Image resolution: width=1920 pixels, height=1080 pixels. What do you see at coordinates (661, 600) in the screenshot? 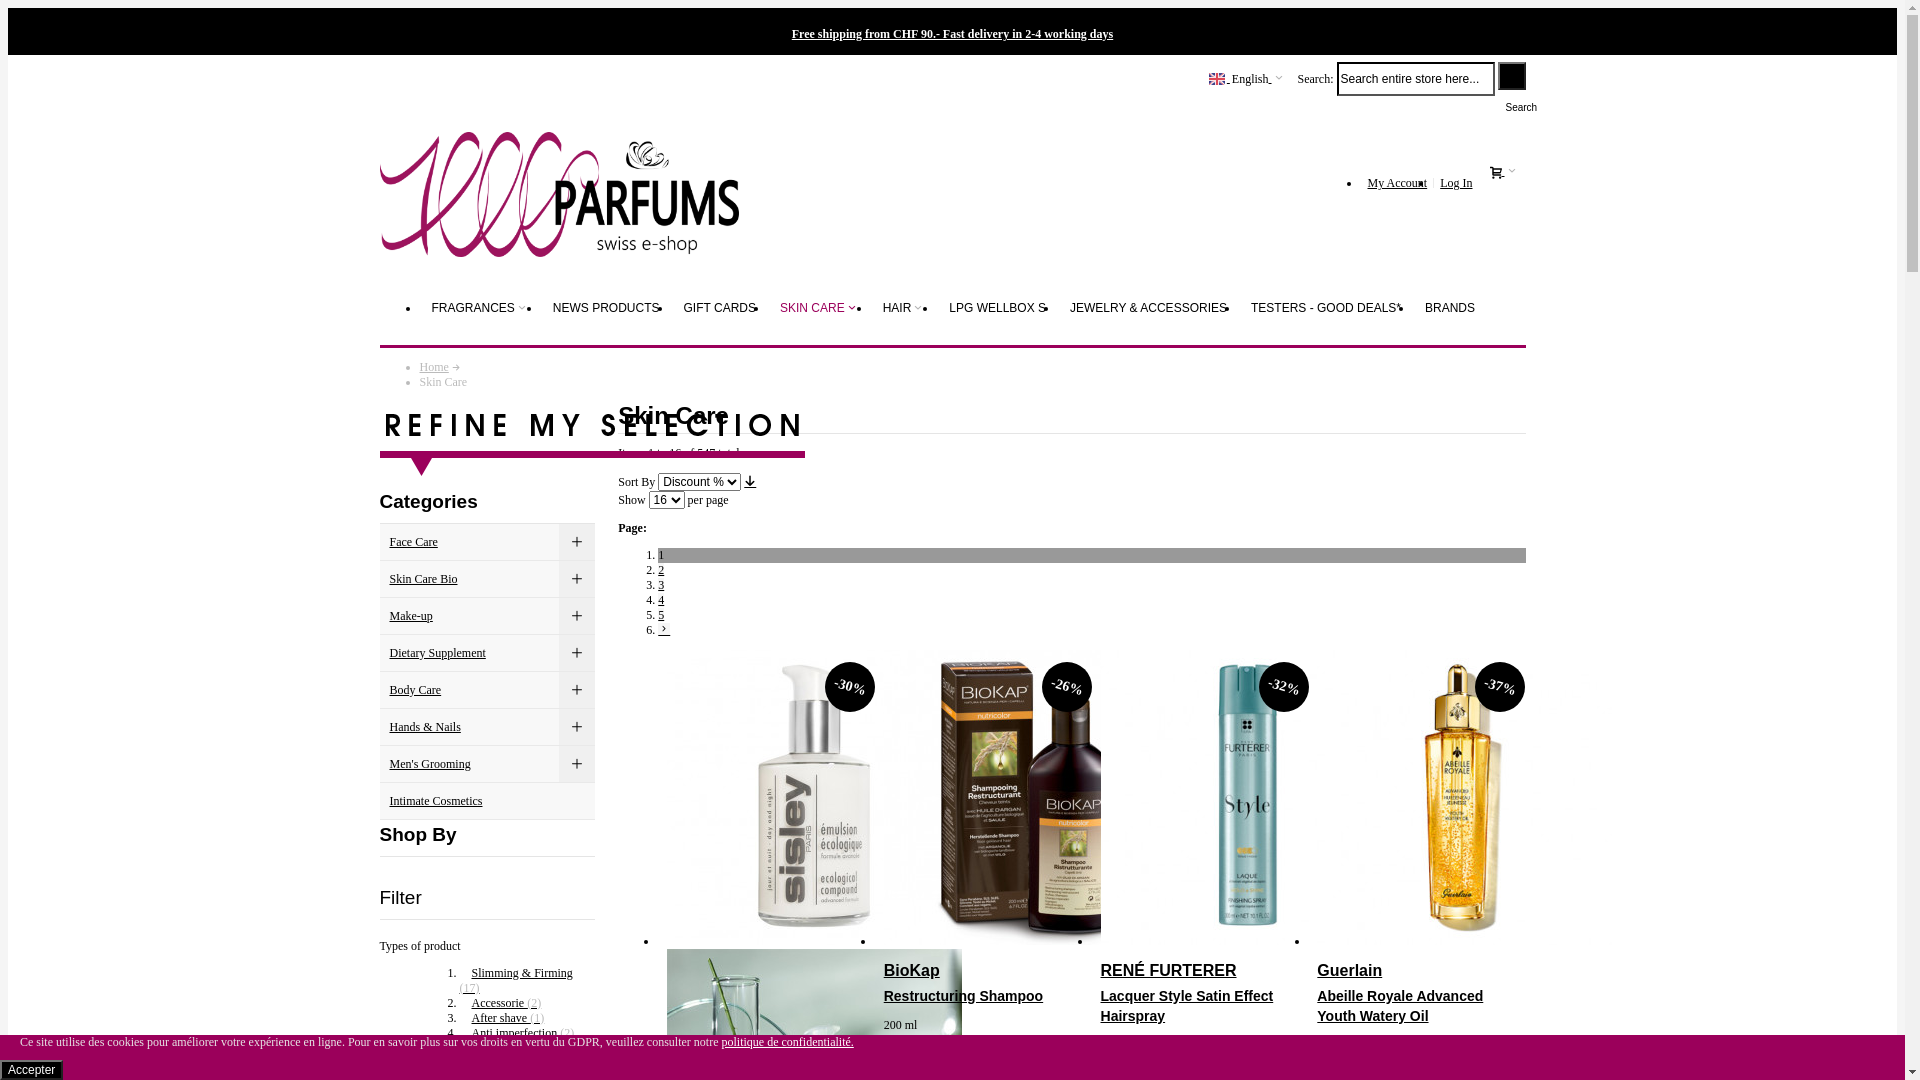
I see `4` at bounding box center [661, 600].